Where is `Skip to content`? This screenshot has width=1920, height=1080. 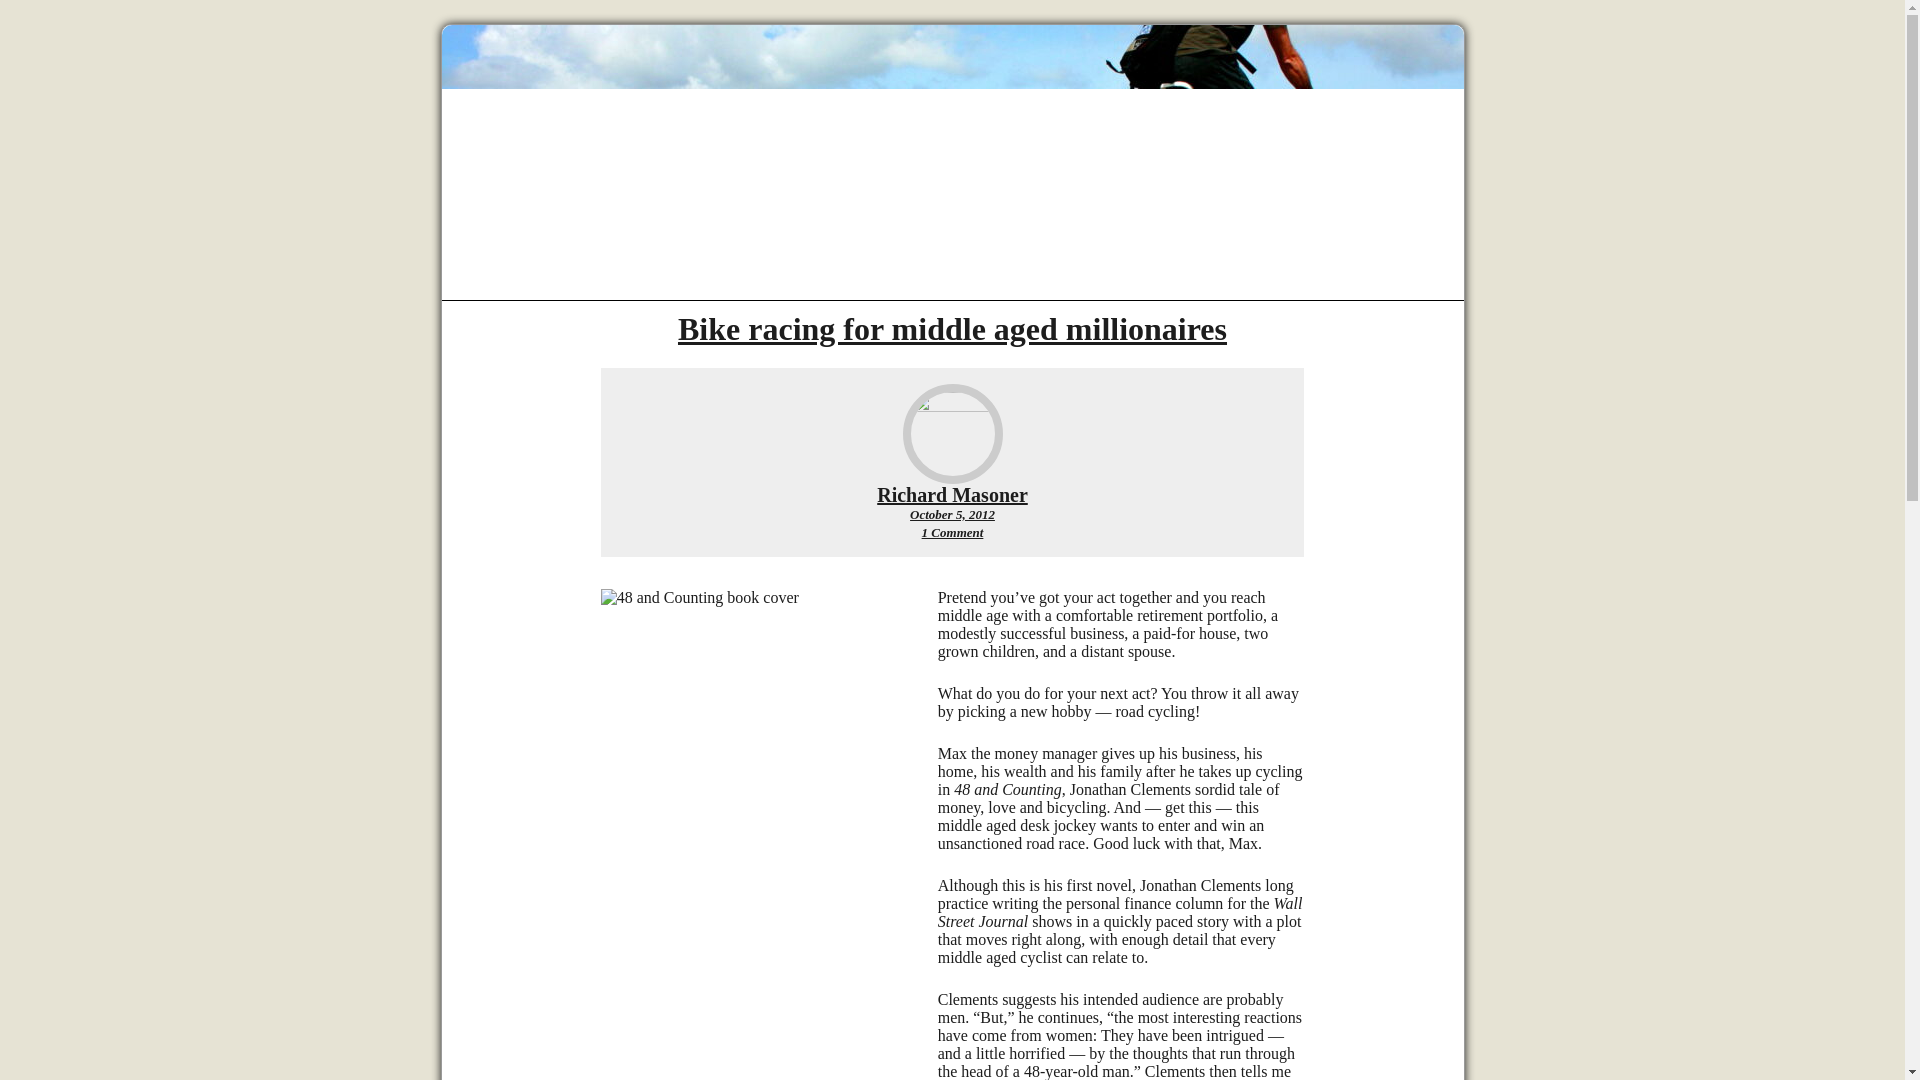 Skip to content is located at coordinates (952, 494).